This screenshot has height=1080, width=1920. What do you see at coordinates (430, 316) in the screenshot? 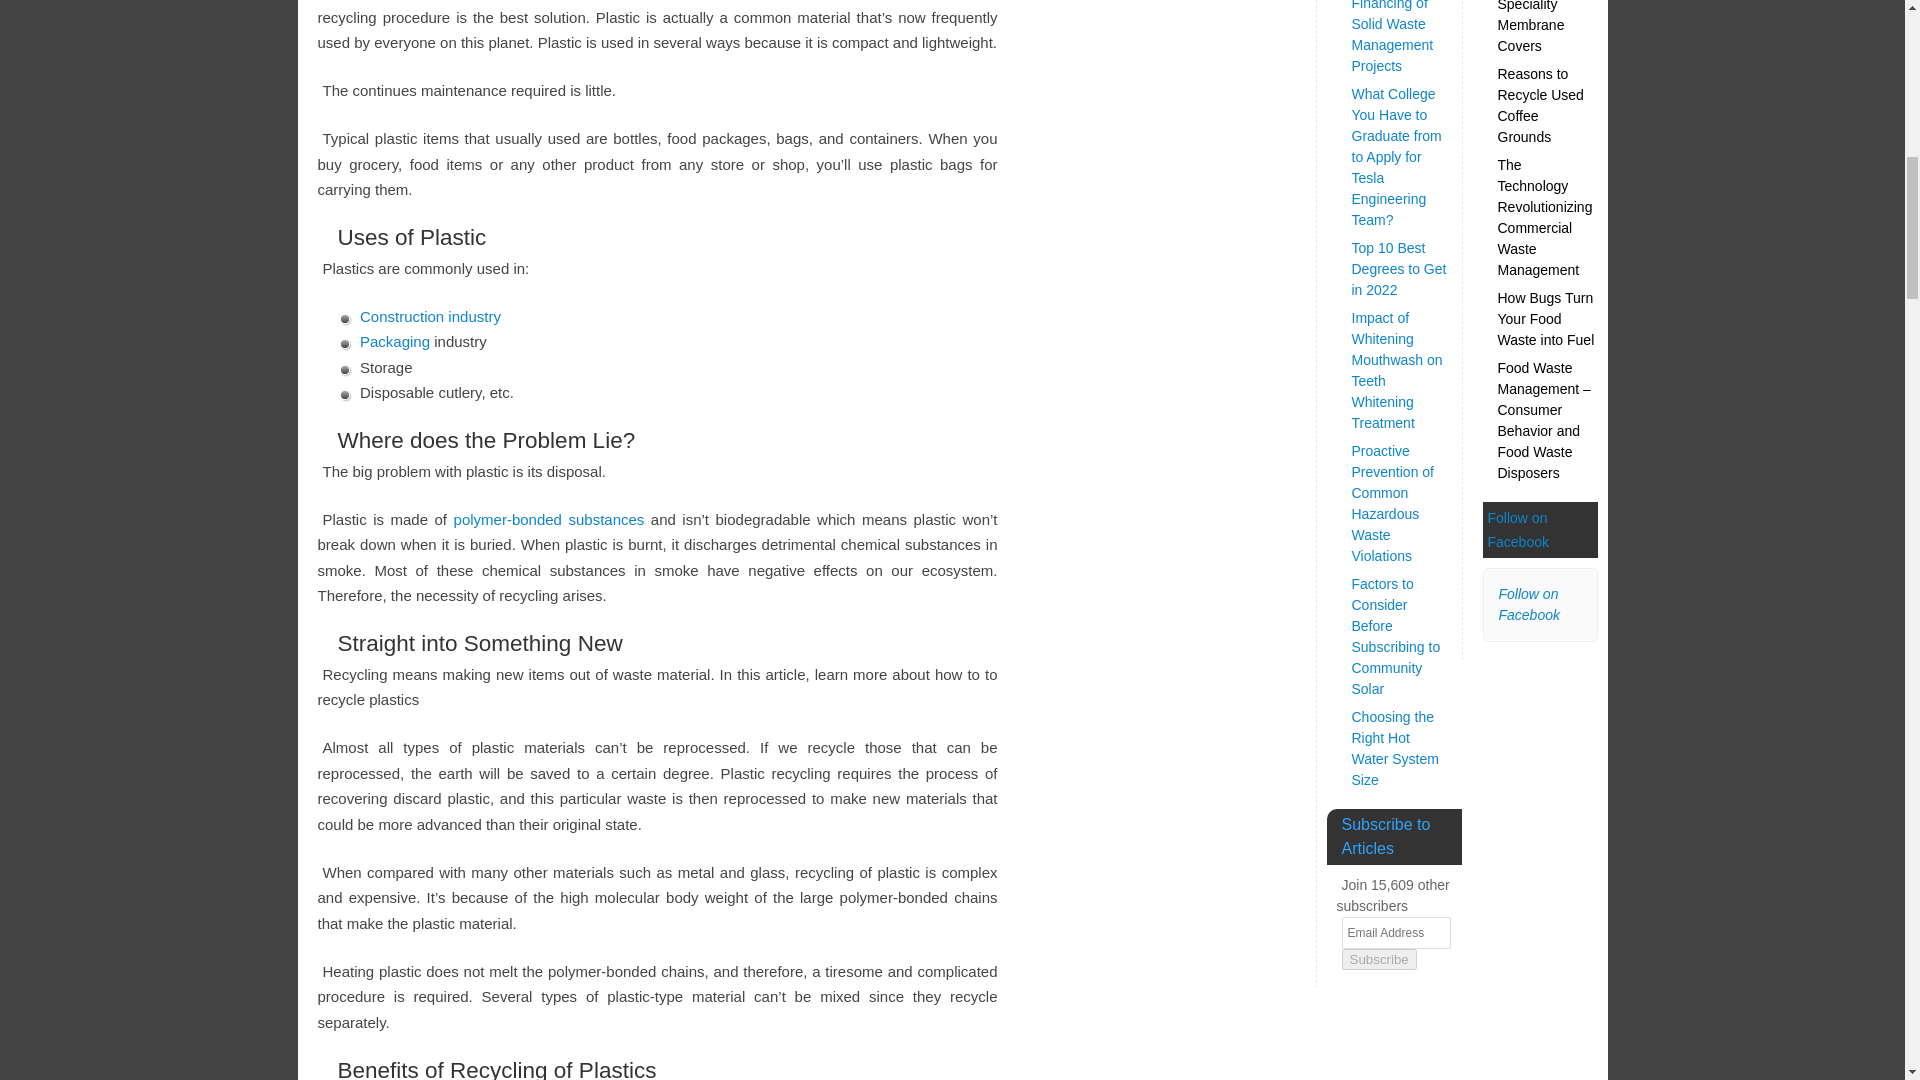
I see `Construction industry` at bounding box center [430, 316].